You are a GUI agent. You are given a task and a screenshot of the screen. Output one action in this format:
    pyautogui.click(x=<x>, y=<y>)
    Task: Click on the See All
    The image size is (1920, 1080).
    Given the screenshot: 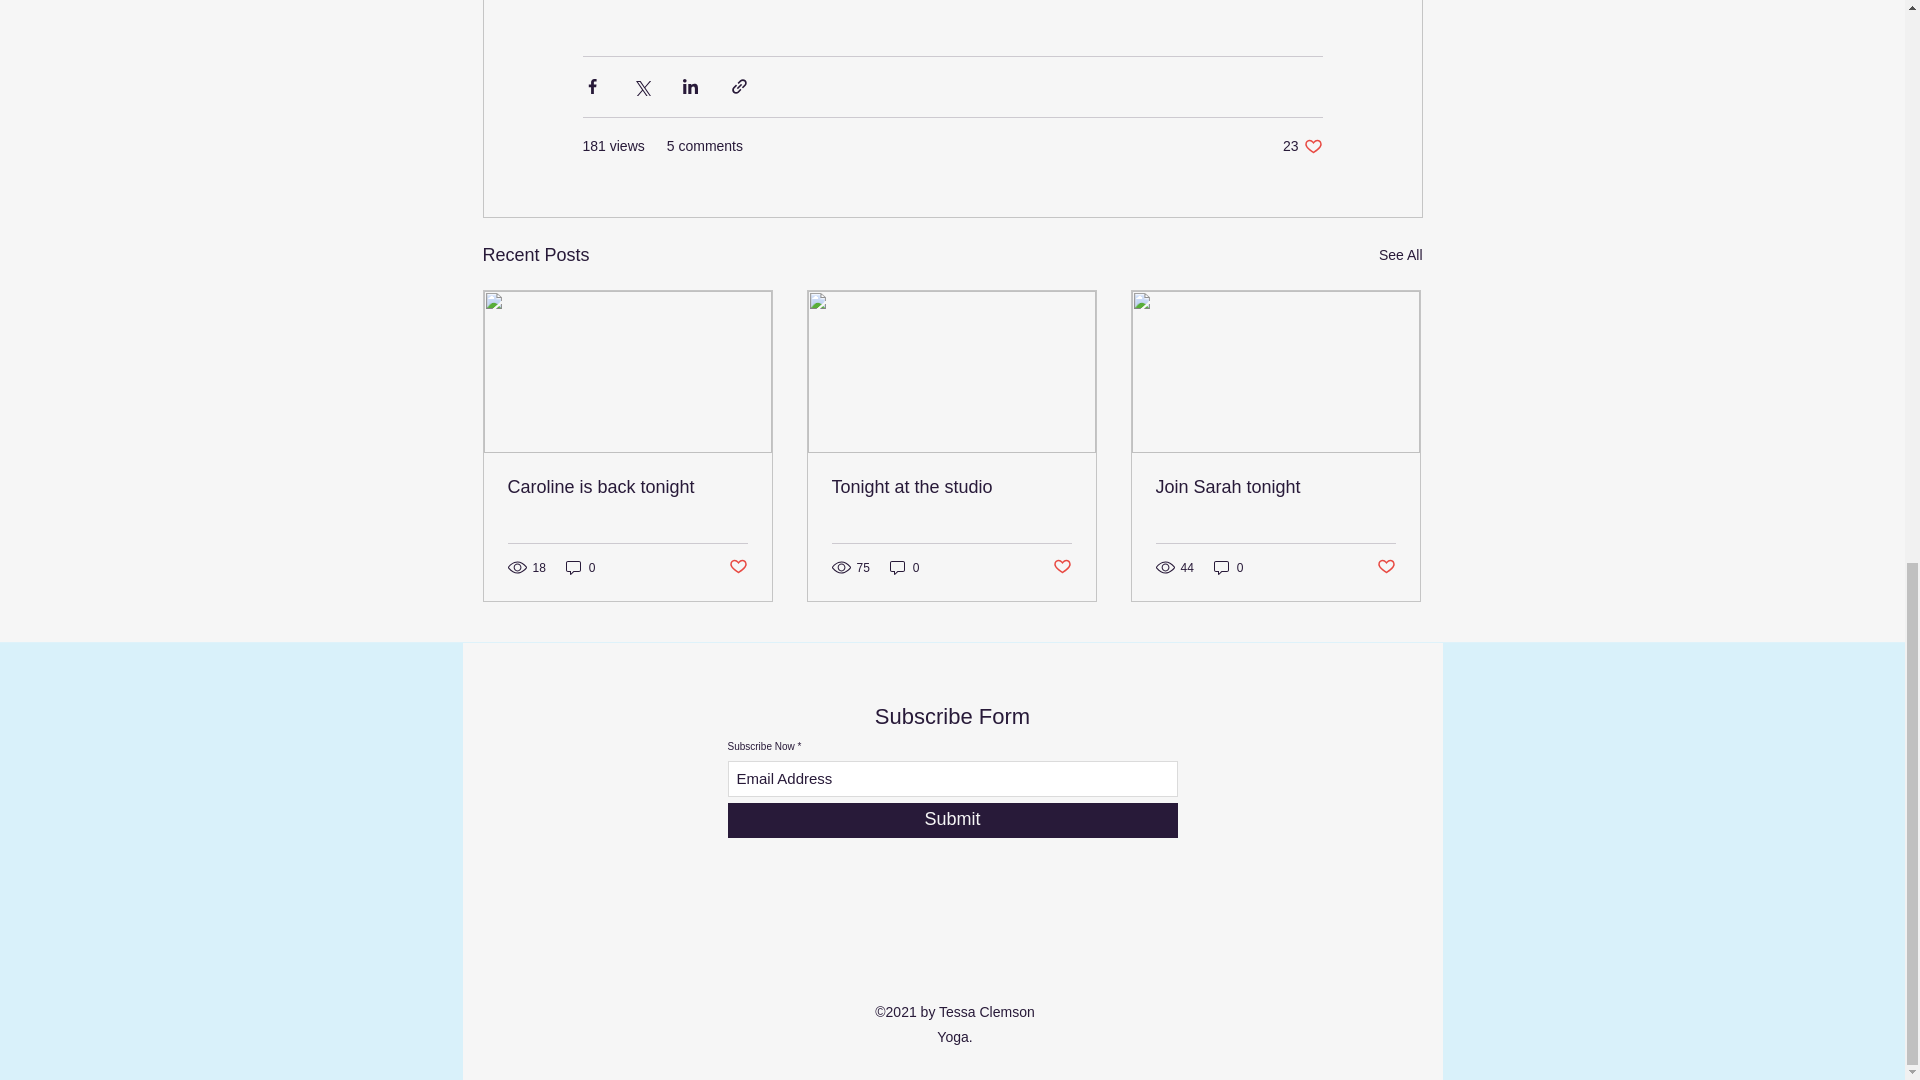 What is the action you would take?
    pyautogui.click(x=1400, y=255)
    